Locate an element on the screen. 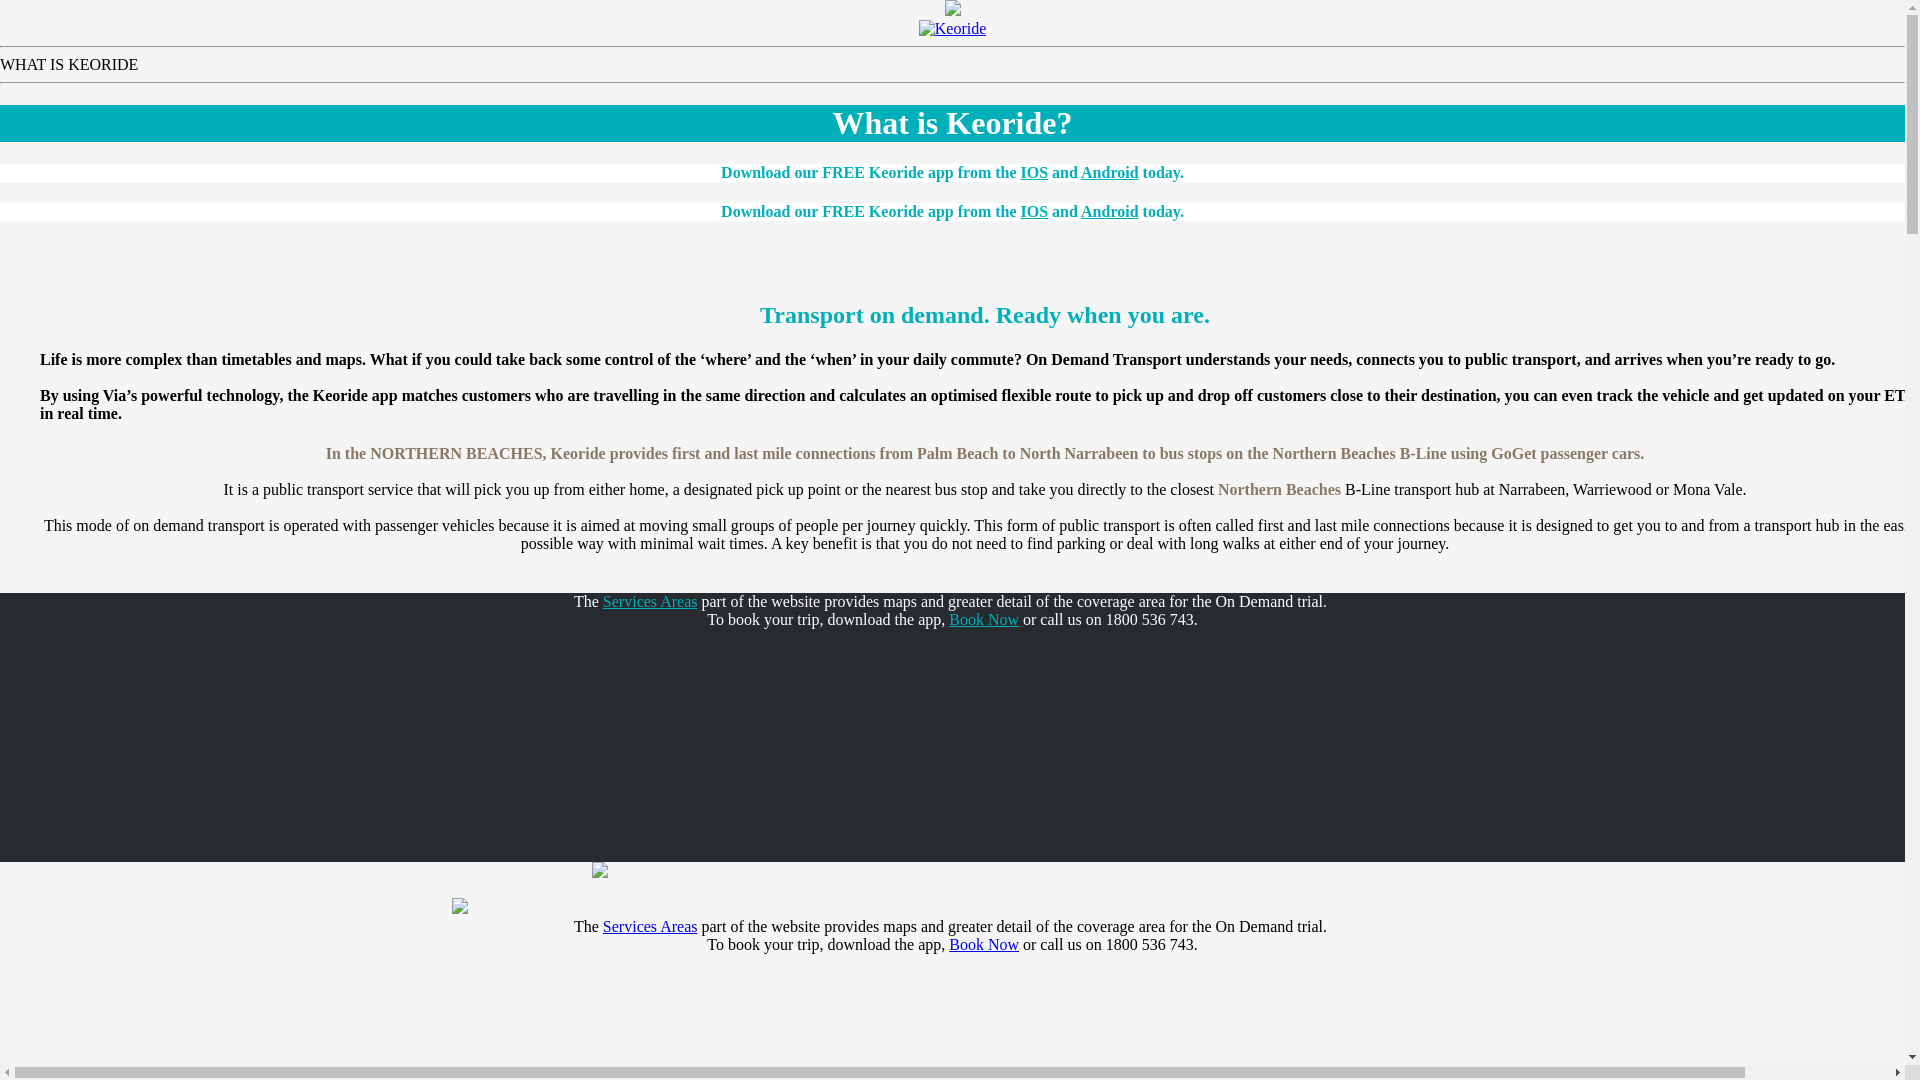 Image resolution: width=1920 pixels, height=1080 pixels. Android is located at coordinates (1110, 172).